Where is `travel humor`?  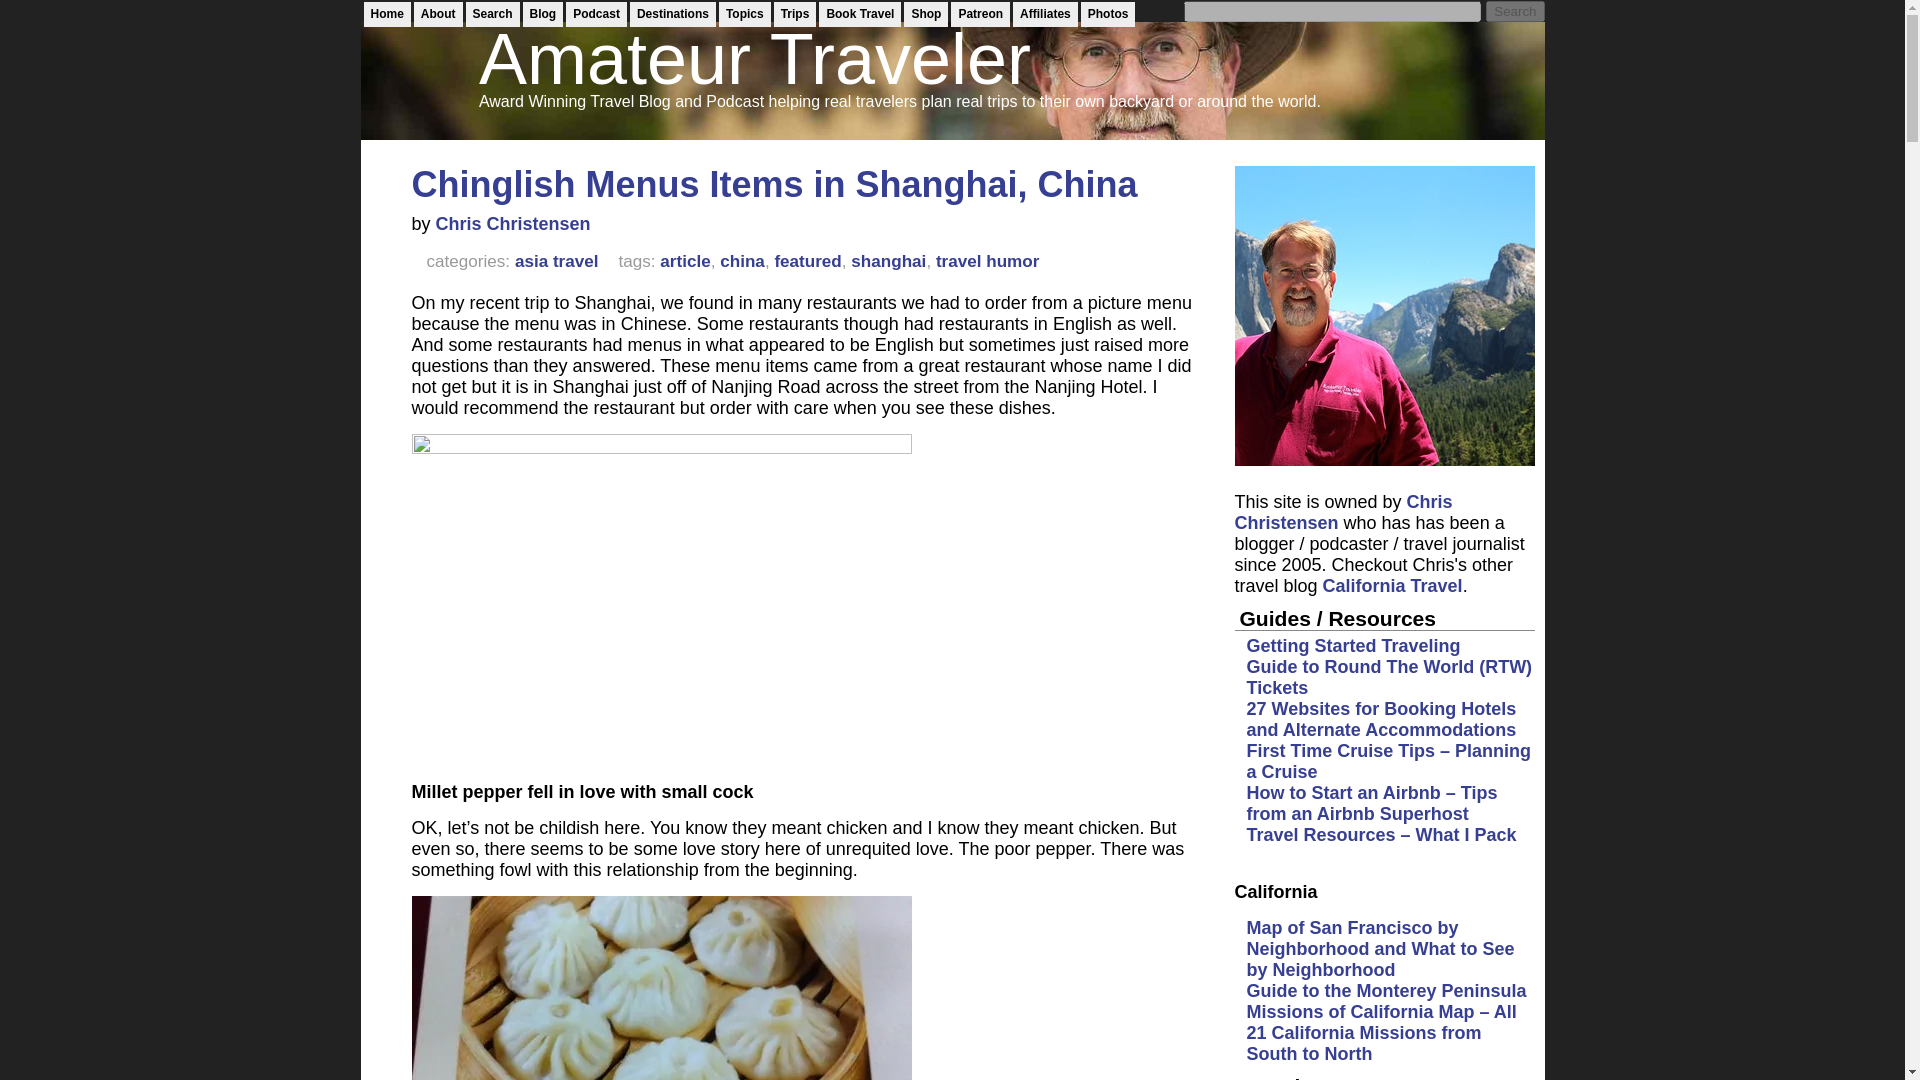 travel humor is located at coordinates (988, 261).